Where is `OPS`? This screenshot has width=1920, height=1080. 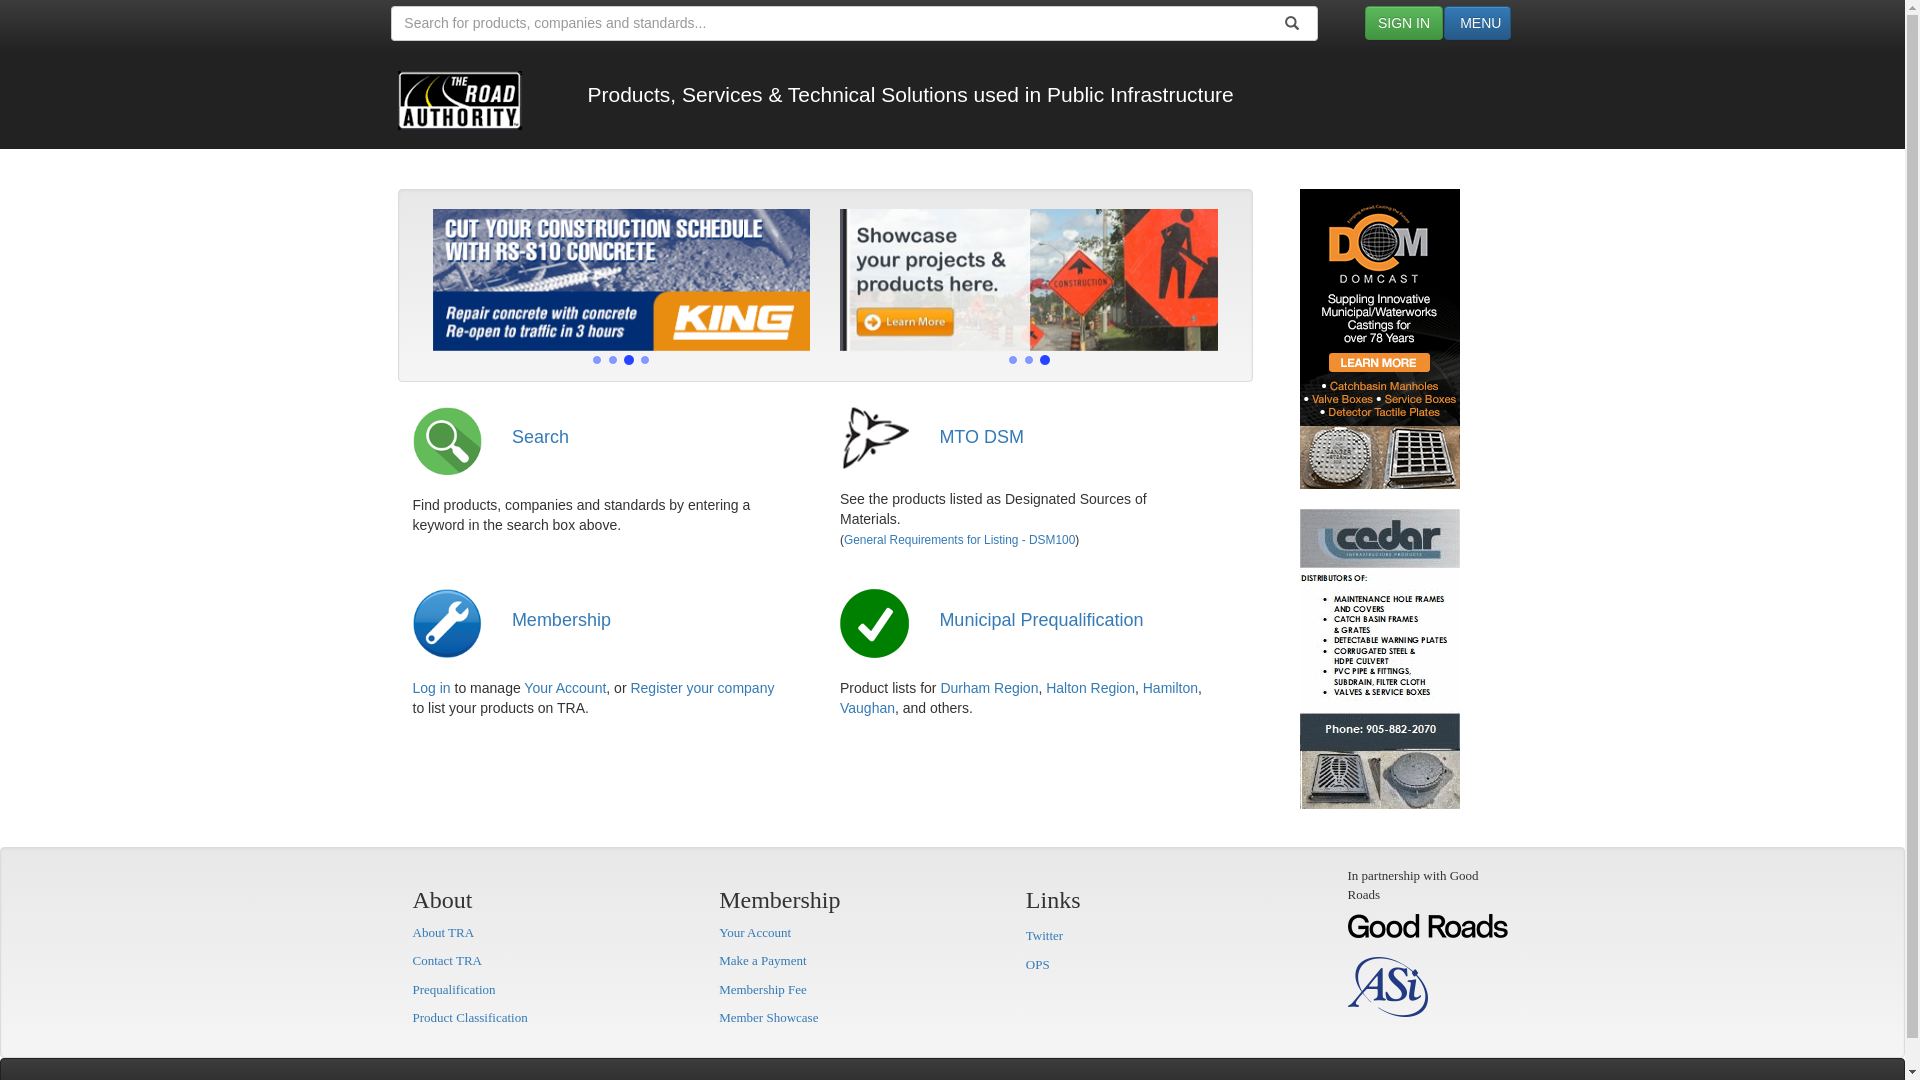 OPS is located at coordinates (1038, 964).